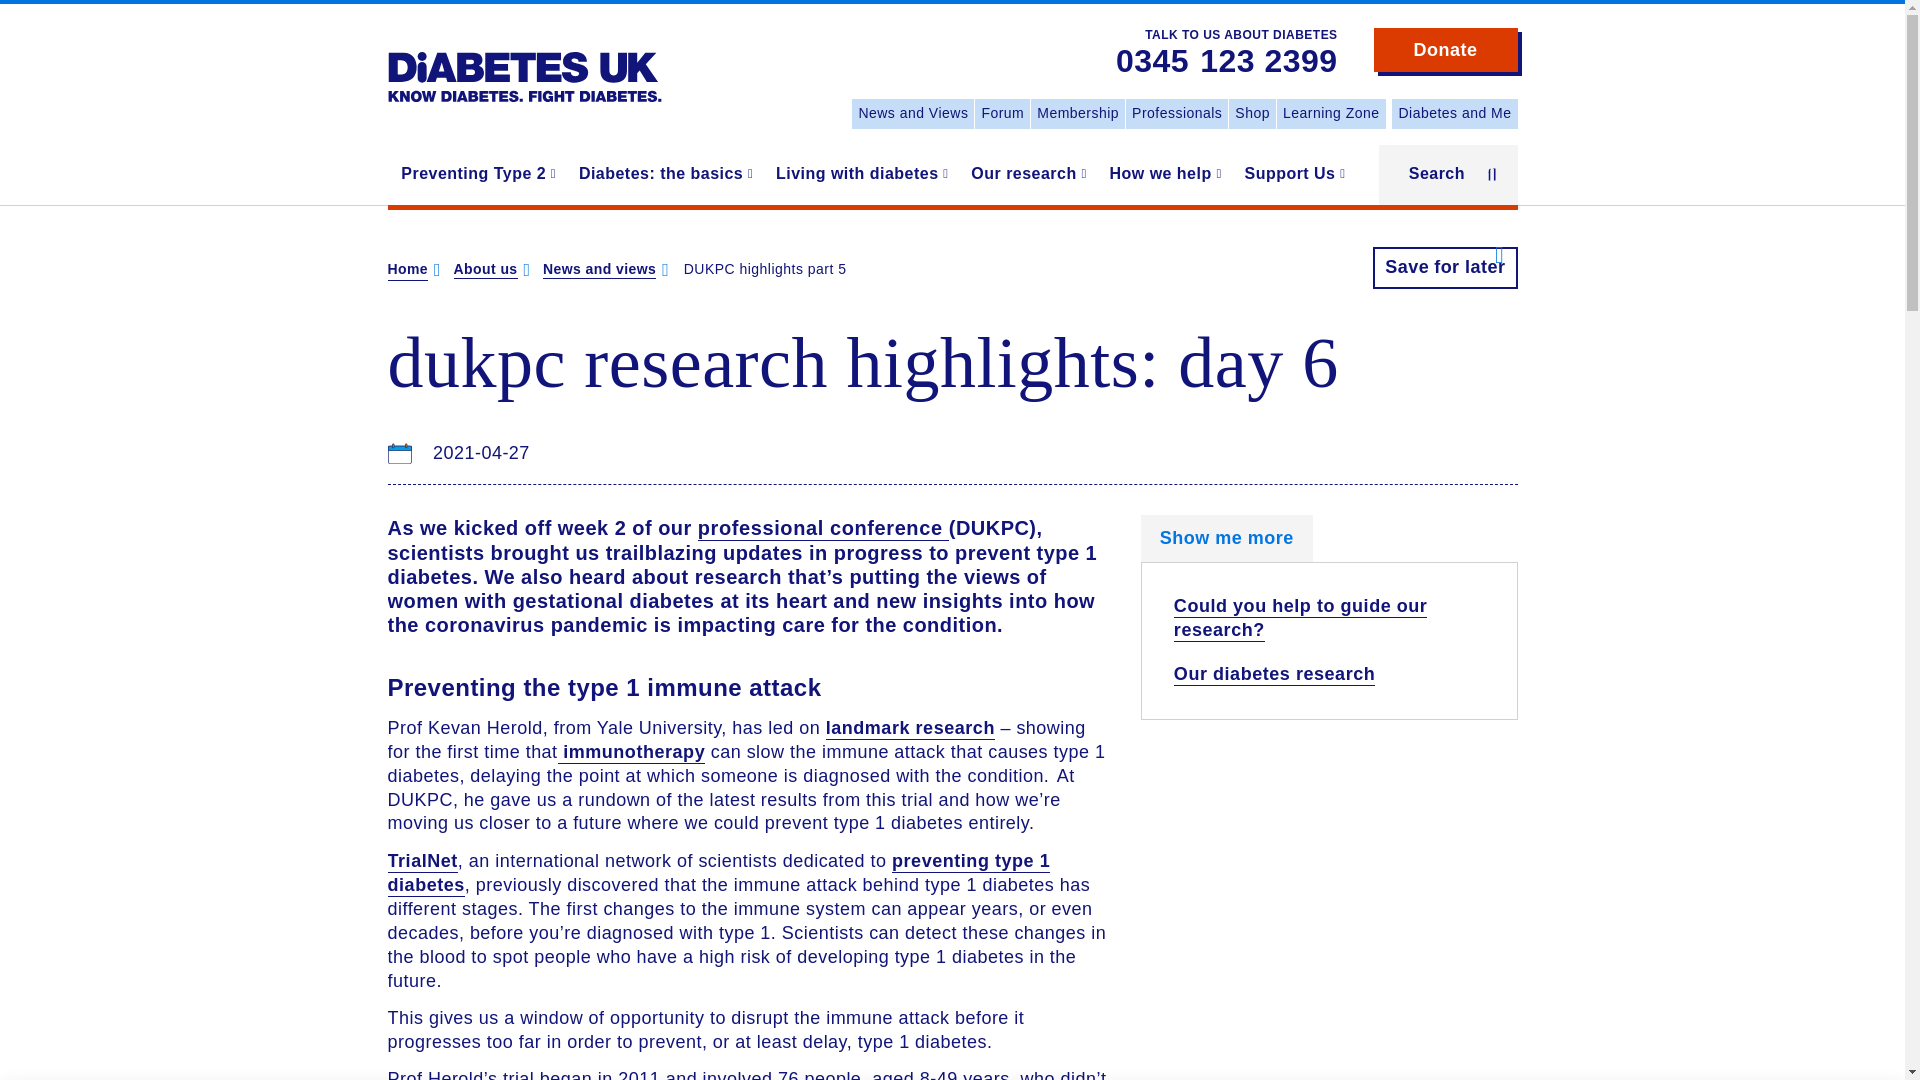 The height and width of the screenshot is (1080, 1920). Describe the element at coordinates (524, 62) in the screenshot. I see `Home` at that location.